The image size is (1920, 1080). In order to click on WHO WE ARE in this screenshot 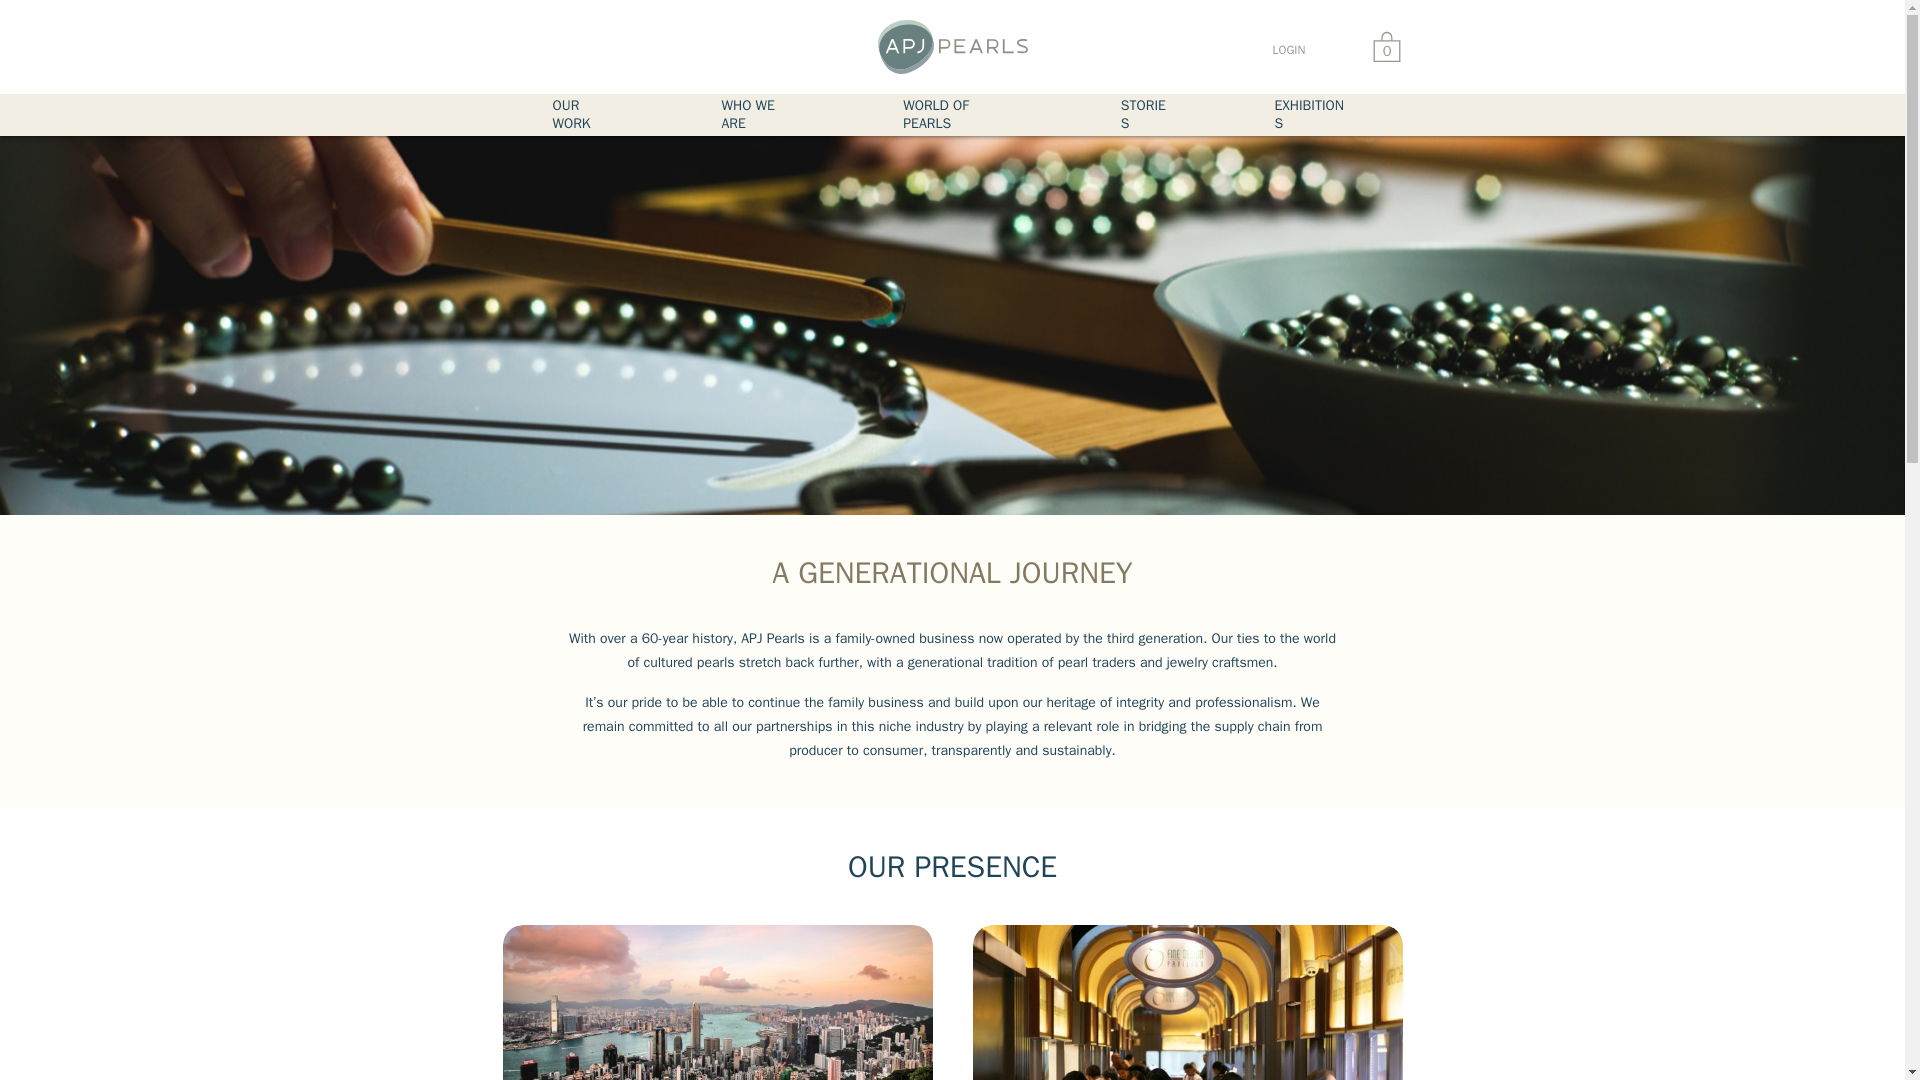, I will do `click(761, 114)`.